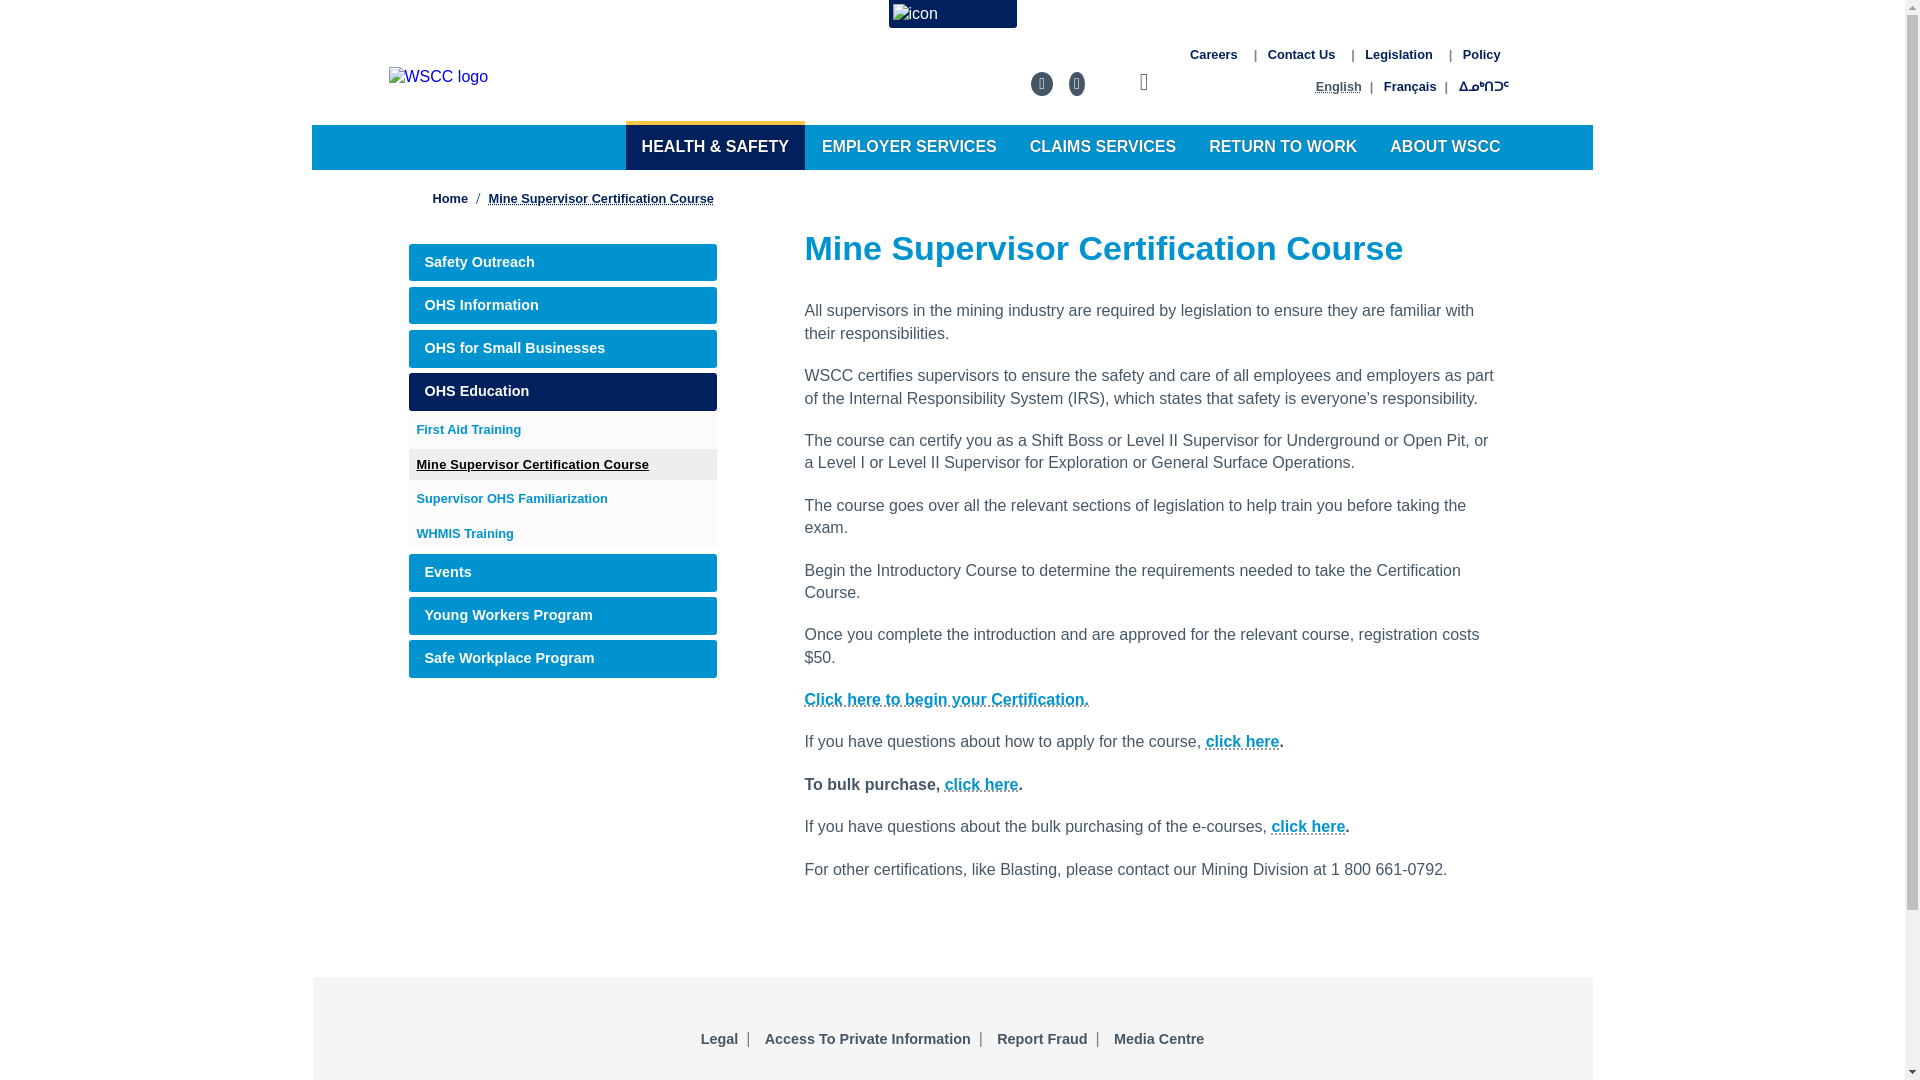 The width and height of the screenshot is (1920, 1080). I want to click on Toggle the site search form, so click(1144, 86).